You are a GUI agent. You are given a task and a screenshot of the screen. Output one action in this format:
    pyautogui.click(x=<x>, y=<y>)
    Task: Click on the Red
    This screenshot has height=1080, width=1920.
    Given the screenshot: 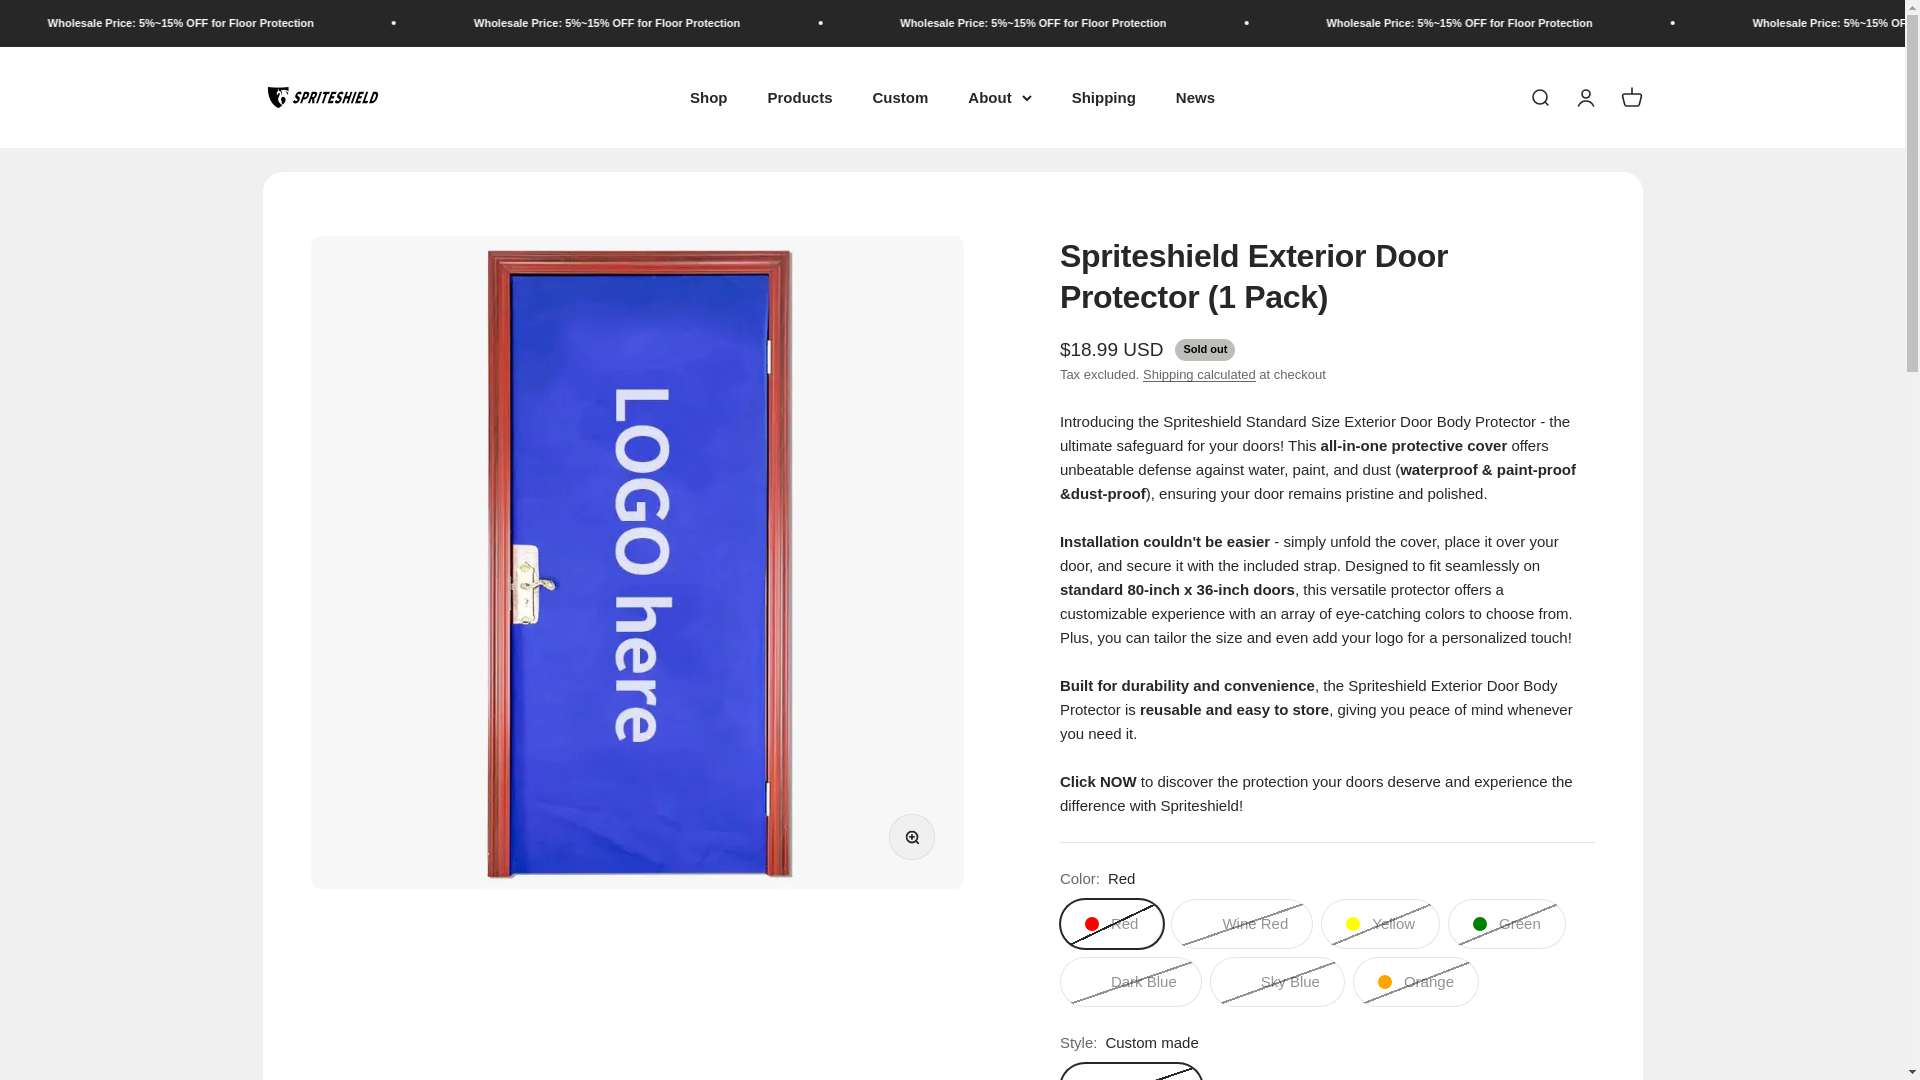 What is the action you would take?
    pyautogui.click(x=1630, y=97)
    